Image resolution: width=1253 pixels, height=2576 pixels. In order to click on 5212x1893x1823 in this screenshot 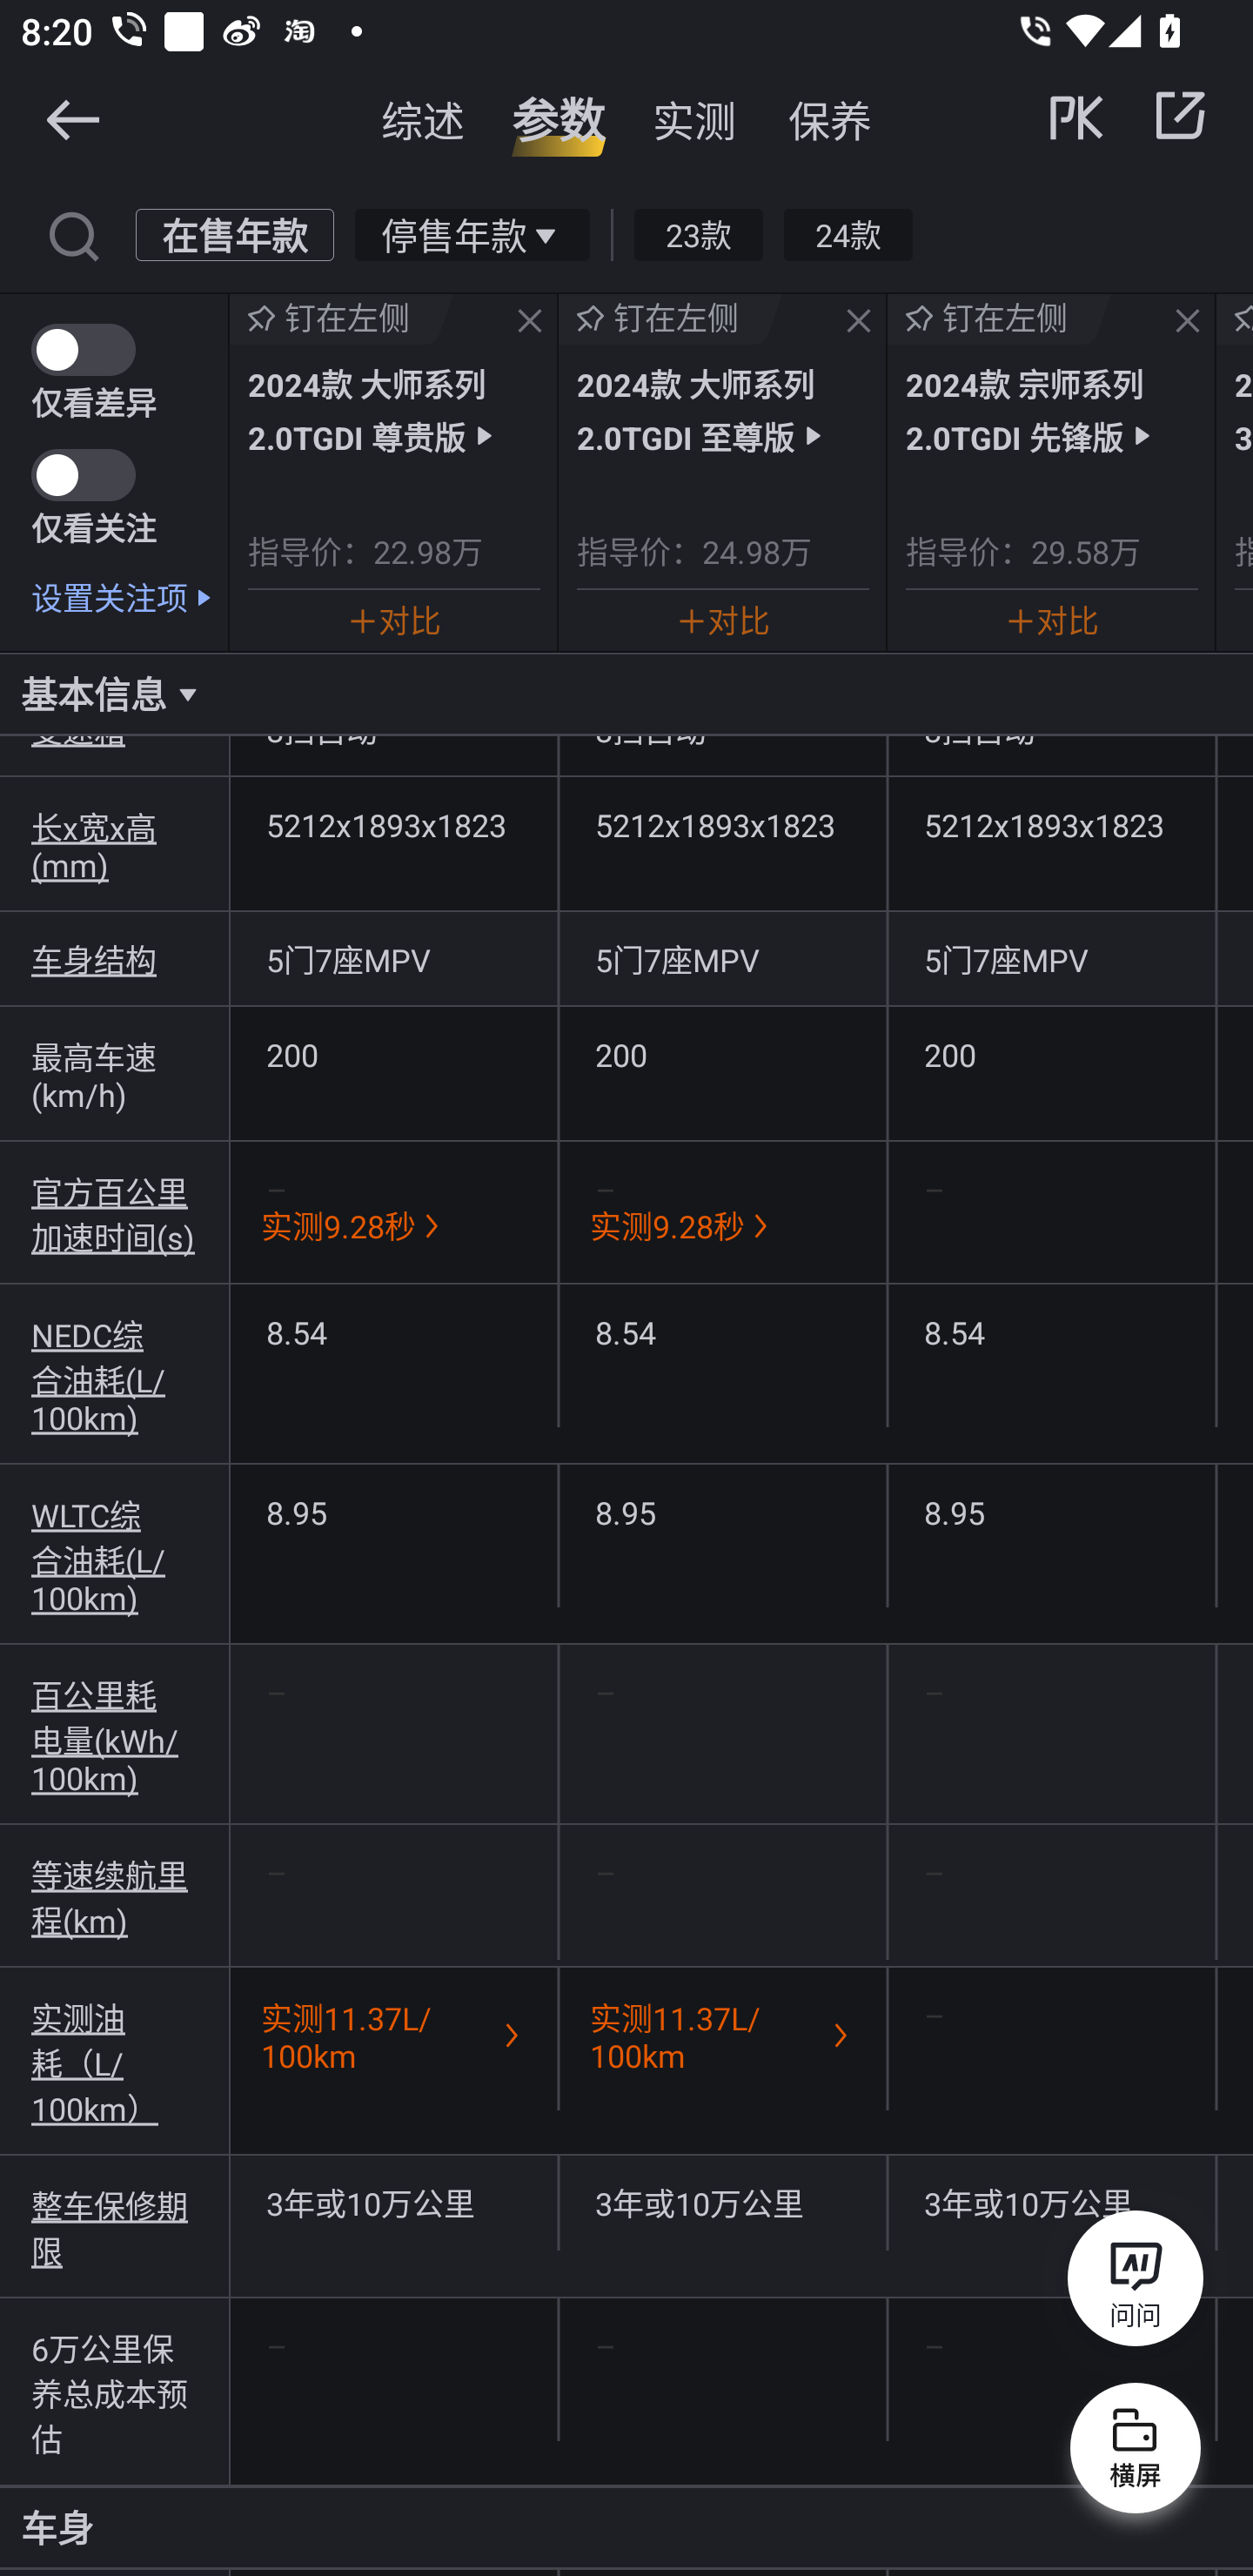, I will do `click(1051, 825)`.